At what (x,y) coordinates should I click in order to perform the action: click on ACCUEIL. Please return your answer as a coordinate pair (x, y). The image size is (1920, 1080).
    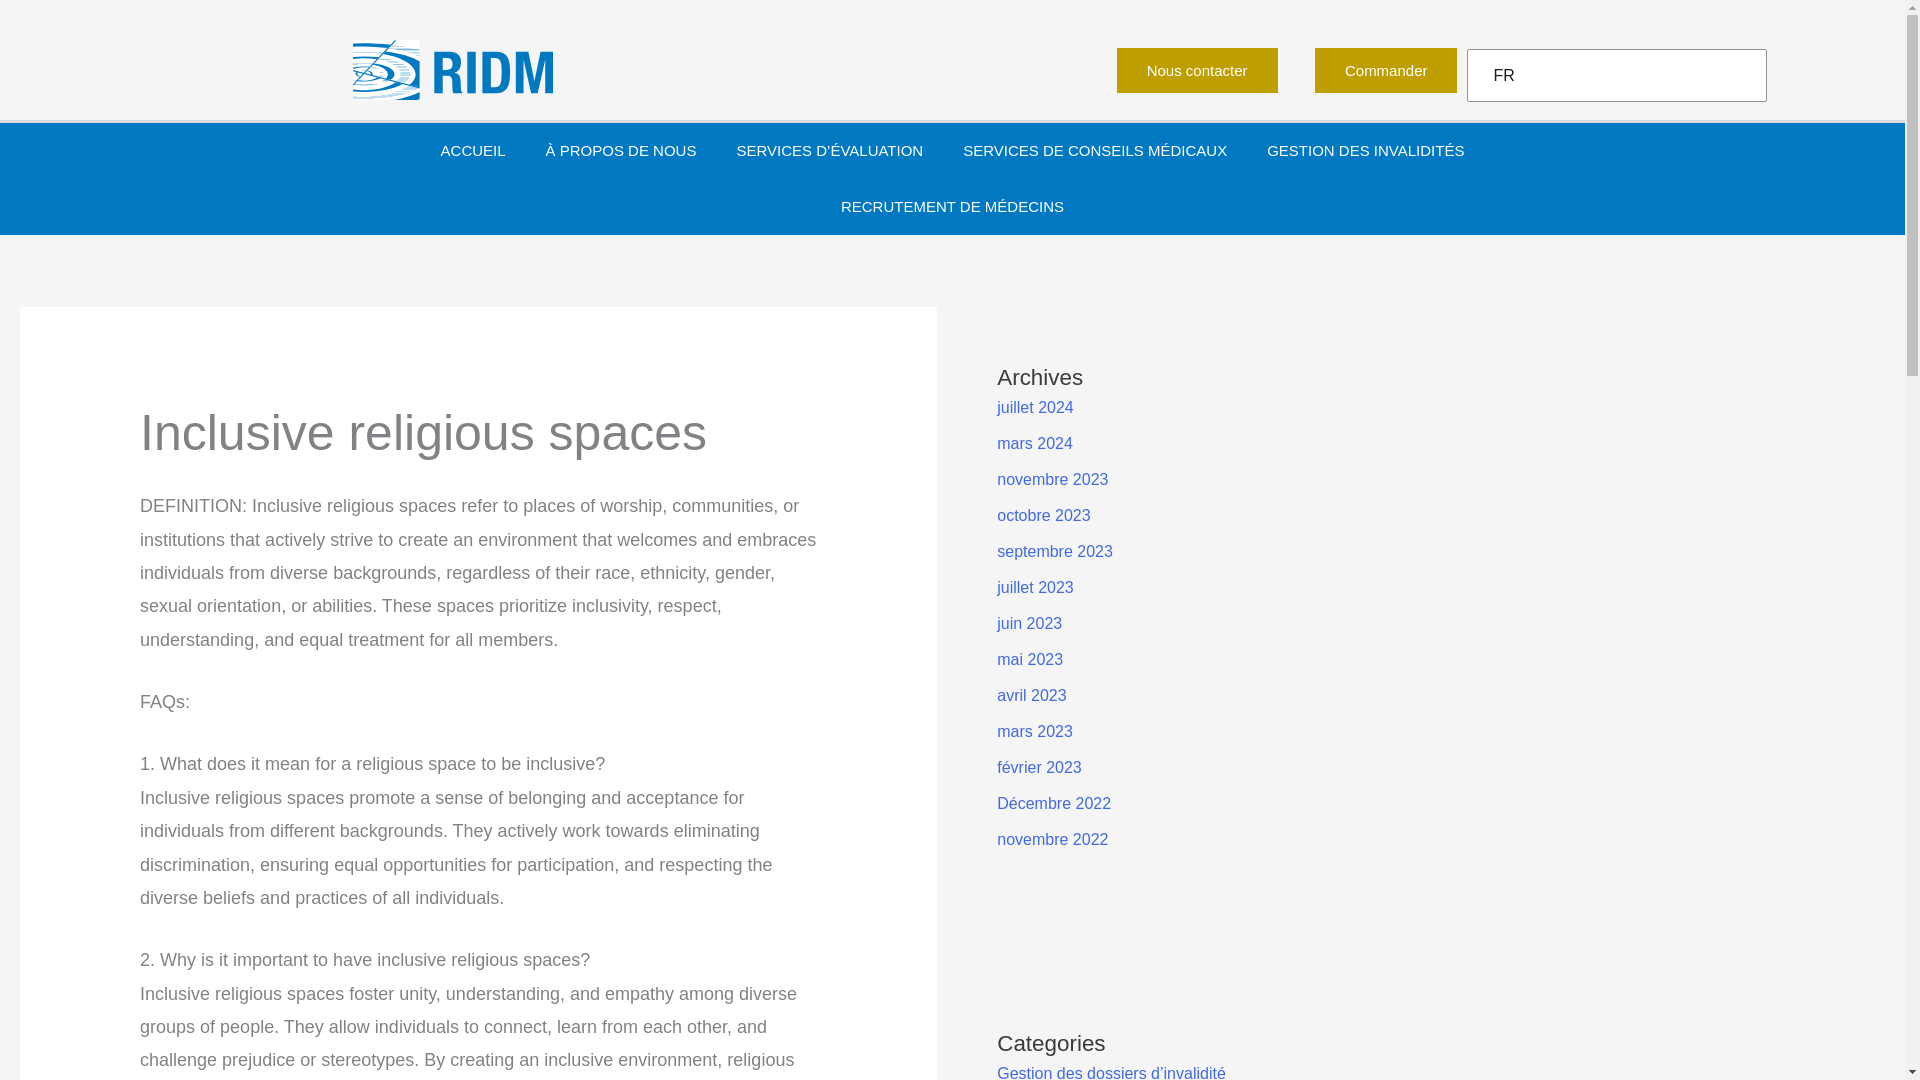
    Looking at the image, I should click on (473, 151).